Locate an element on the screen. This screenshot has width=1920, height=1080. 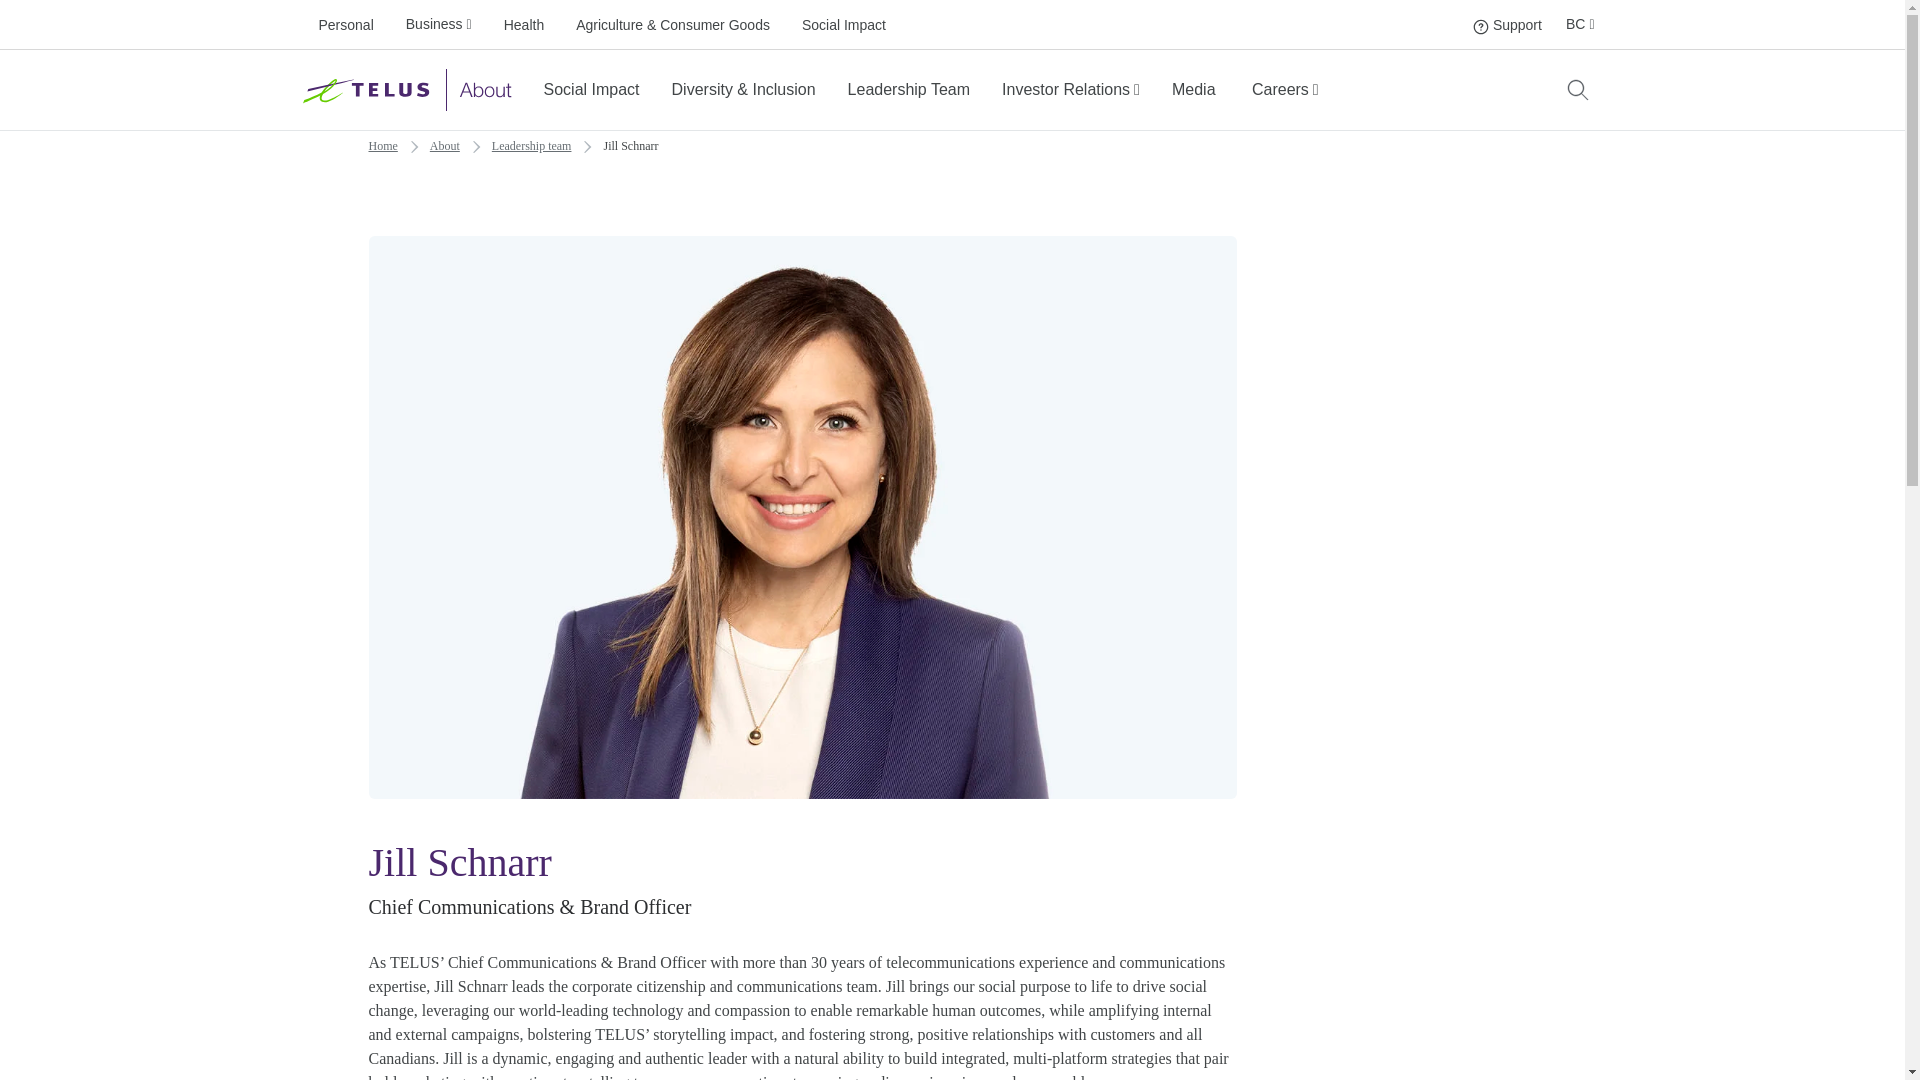
Health is located at coordinates (445, 145).